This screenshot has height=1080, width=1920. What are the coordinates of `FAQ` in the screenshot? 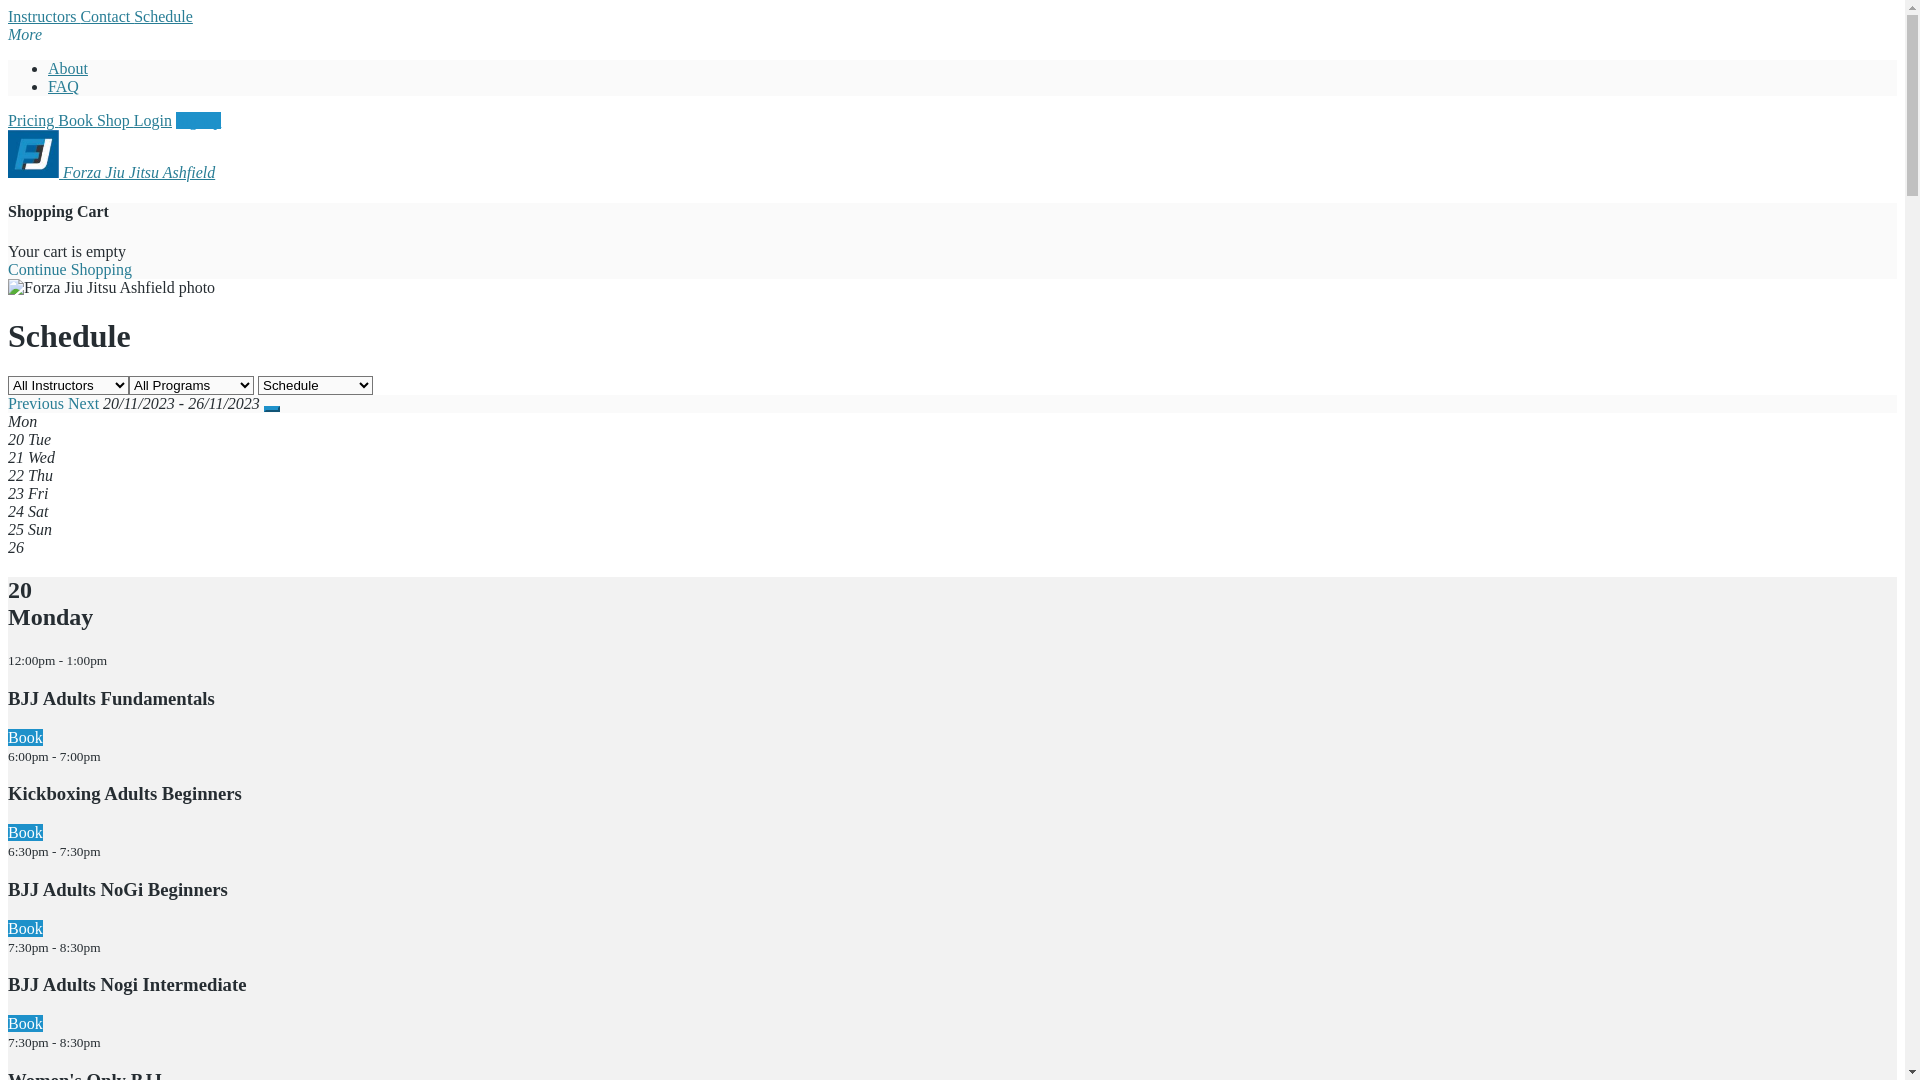 It's located at (64, 86).